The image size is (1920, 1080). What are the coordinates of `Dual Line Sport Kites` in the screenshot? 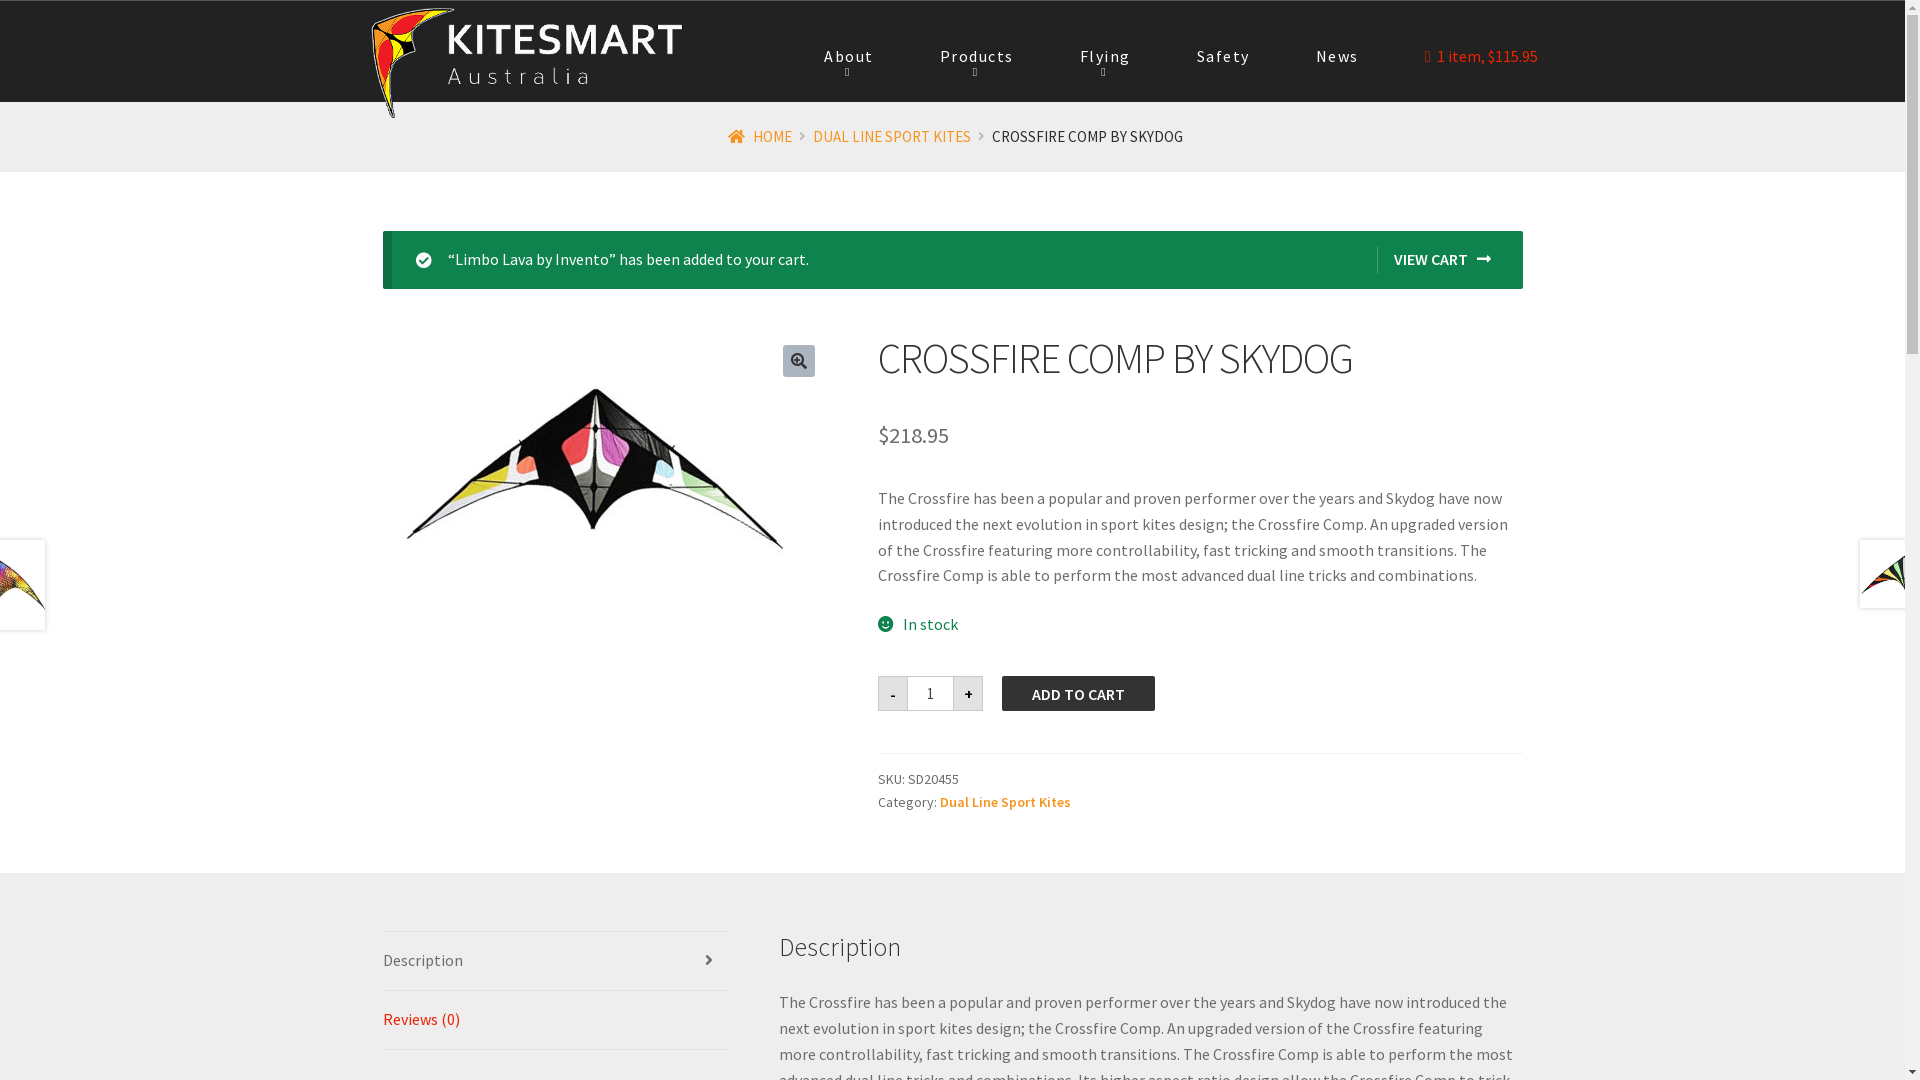 It's located at (1006, 802).